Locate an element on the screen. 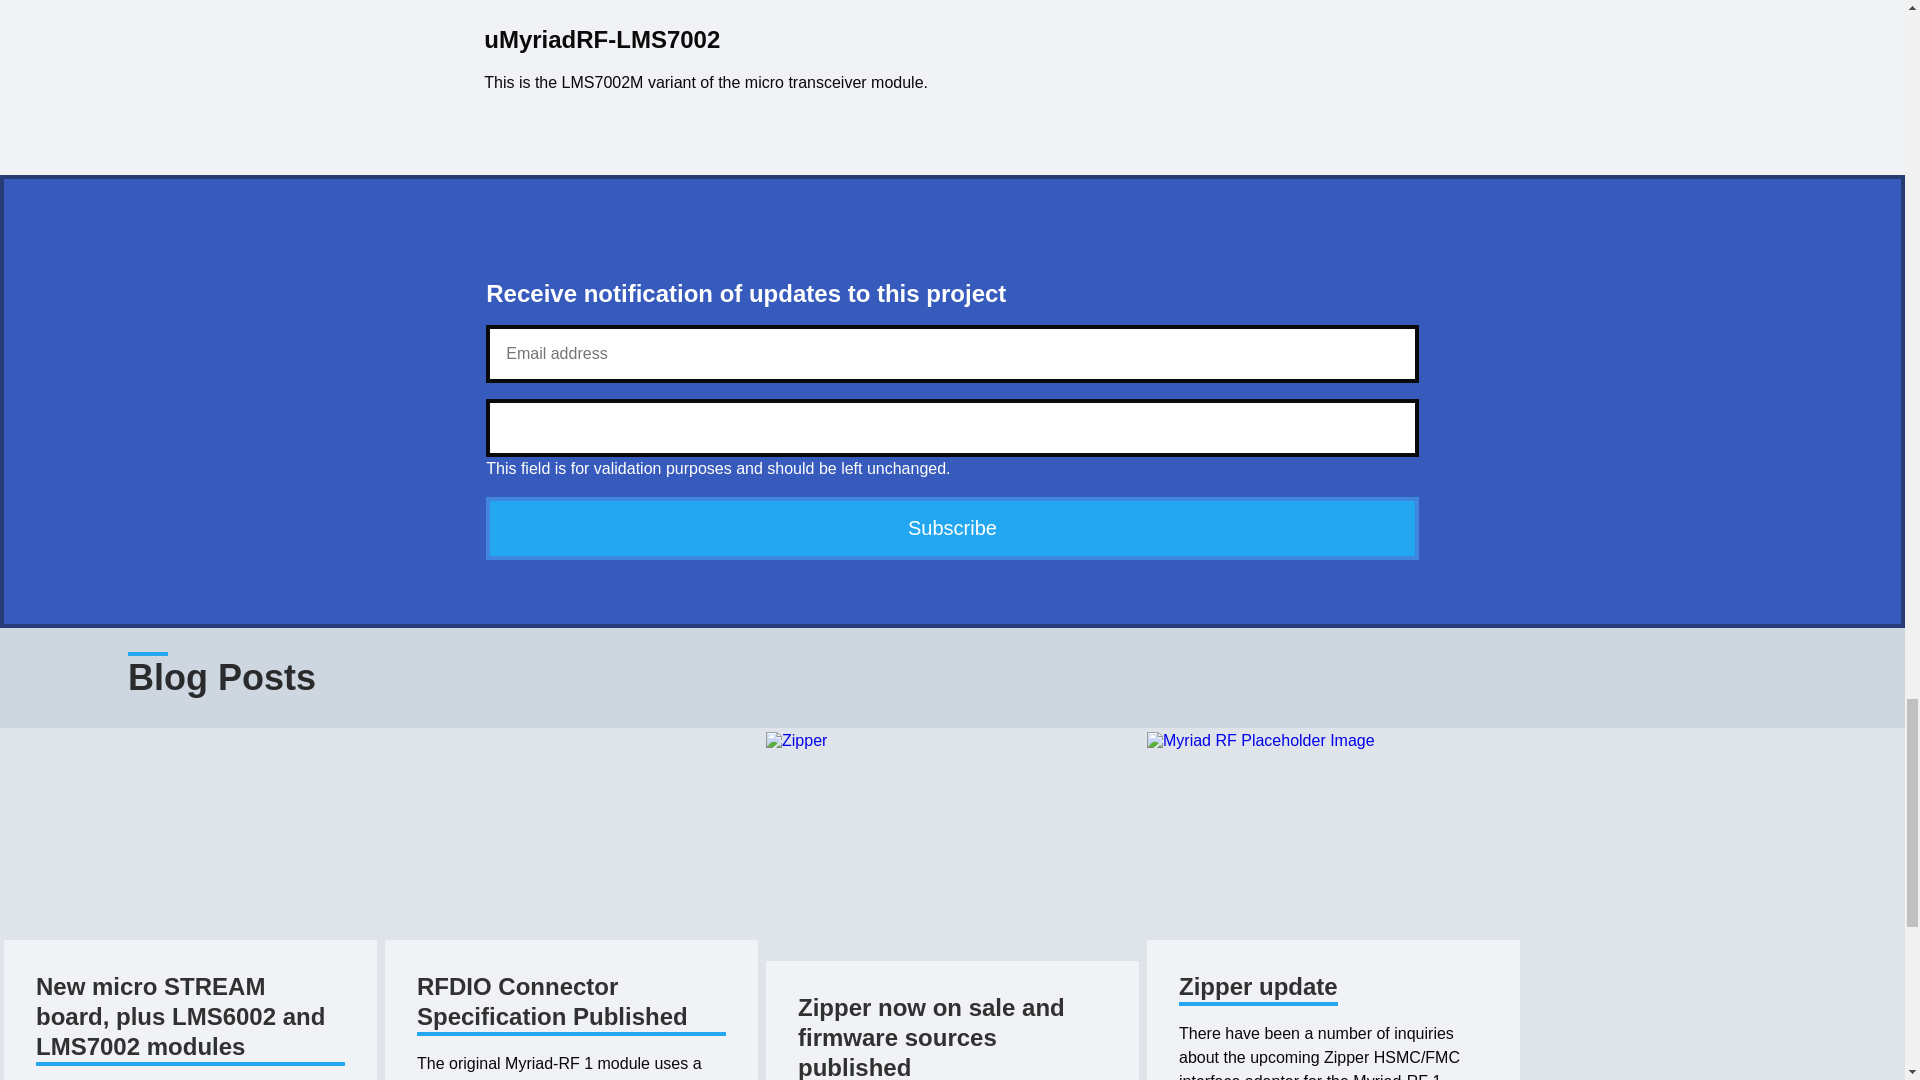  RFDIO Connector Specification Published is located at coordinates (570, 1004).